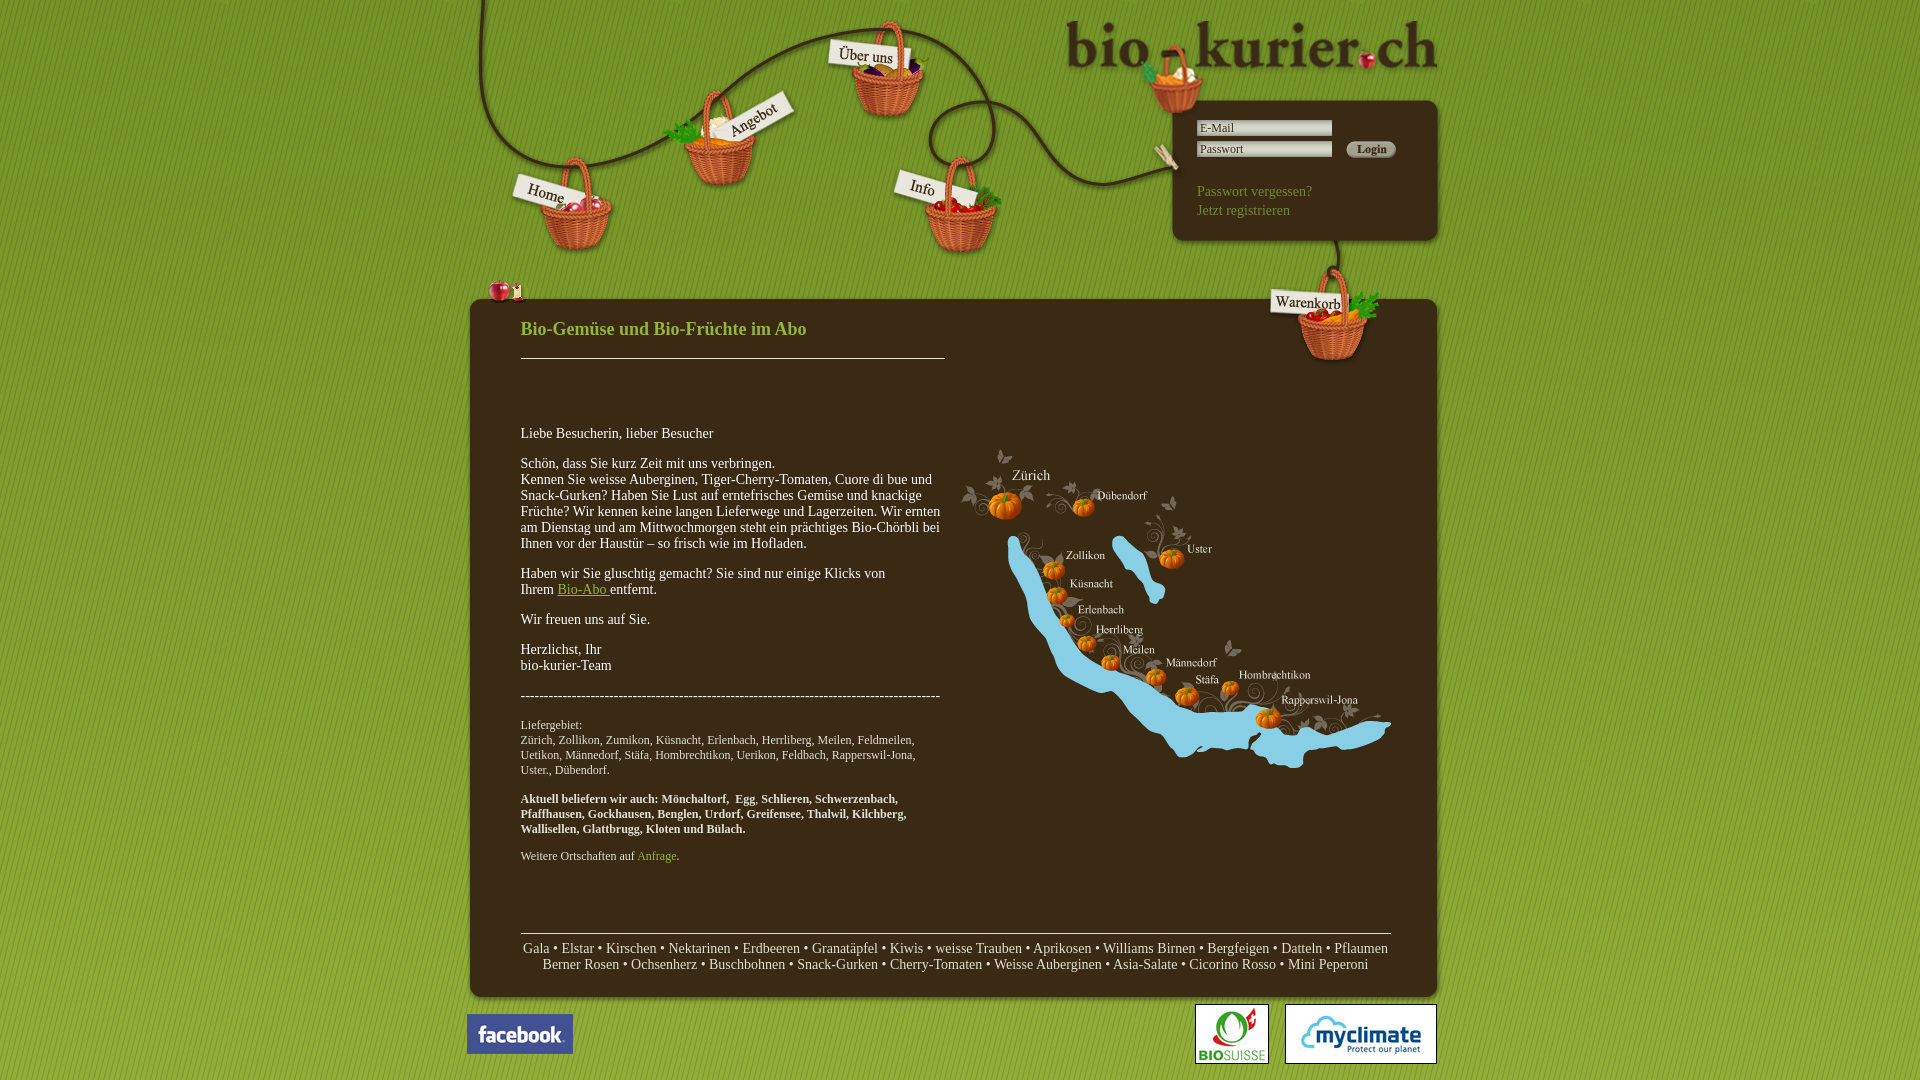  What do you see at coordinates (1369, 1060) in the screenshot?
I see `My Climate` at bounding box center [1369, 1060].